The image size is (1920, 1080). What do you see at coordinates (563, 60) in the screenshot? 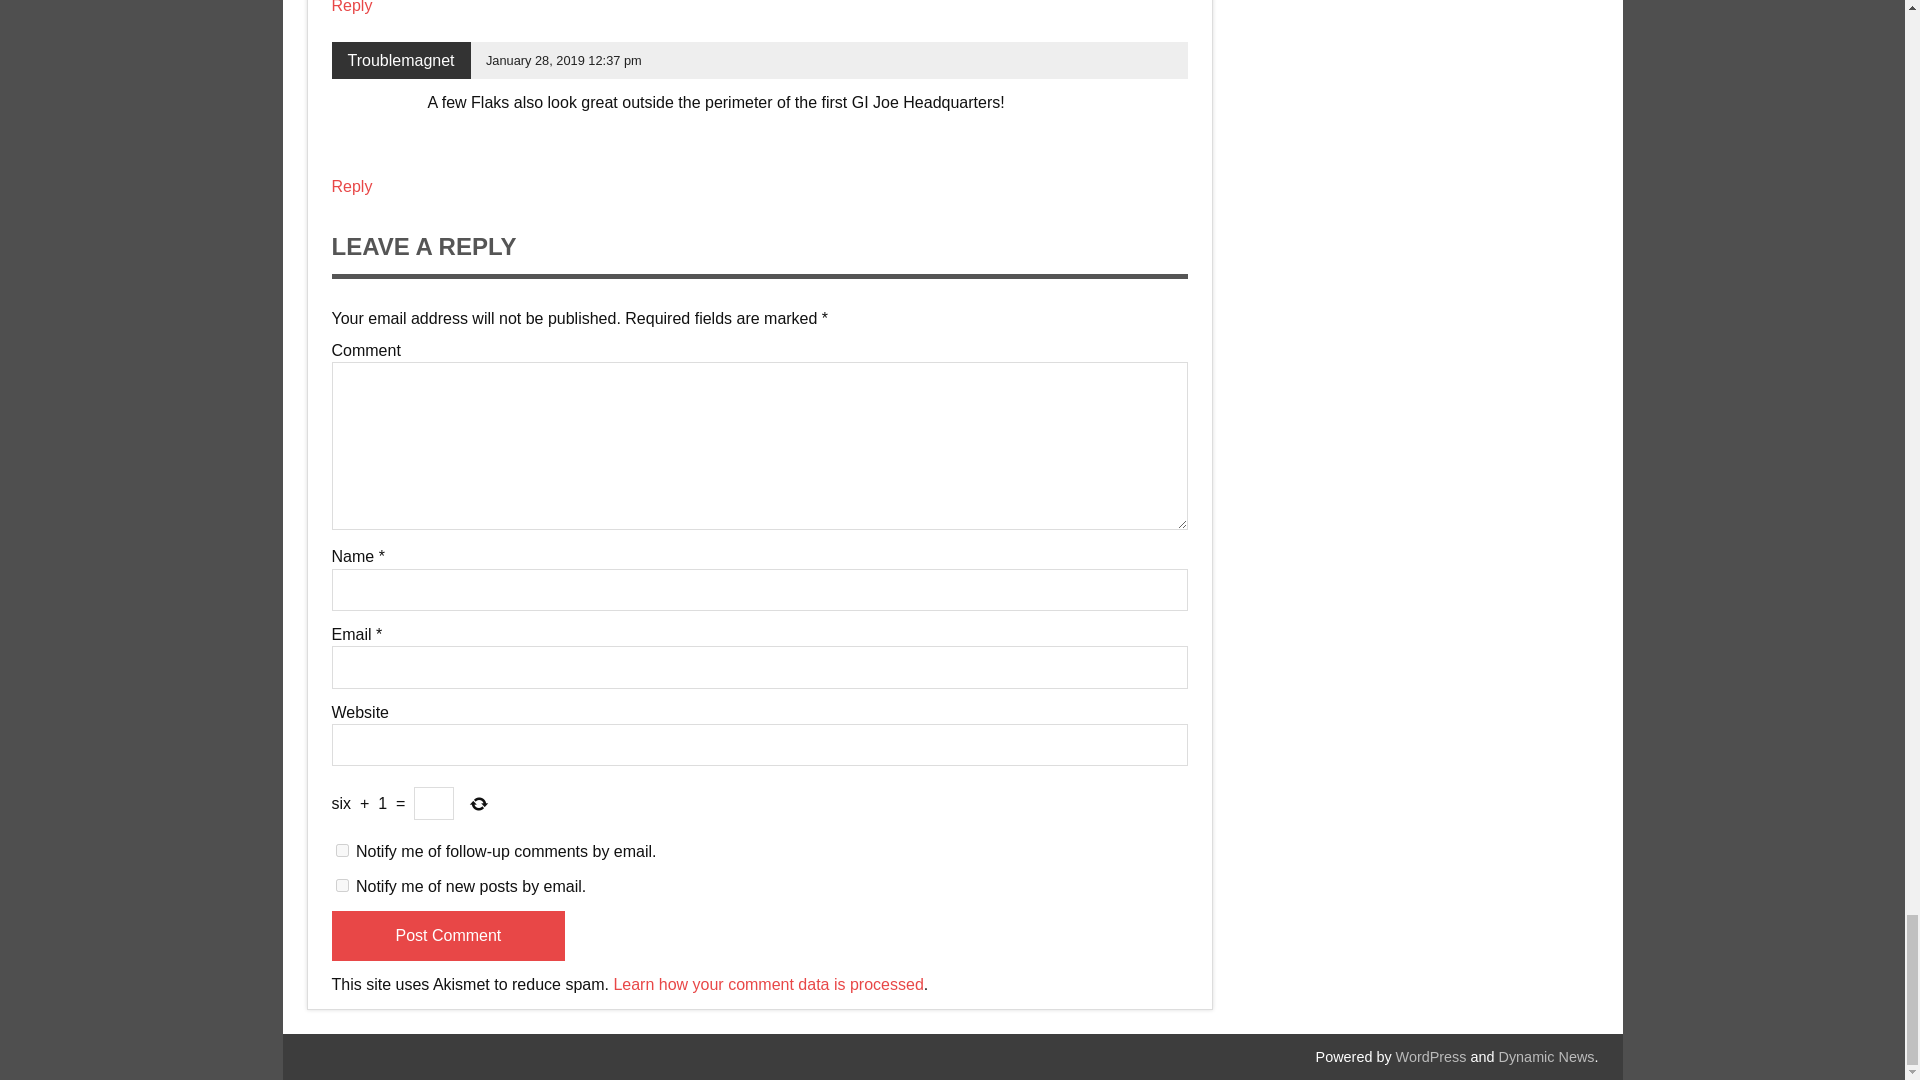
I see `January 28, 2019 12:37 pm` at bounding box center [563, 60].